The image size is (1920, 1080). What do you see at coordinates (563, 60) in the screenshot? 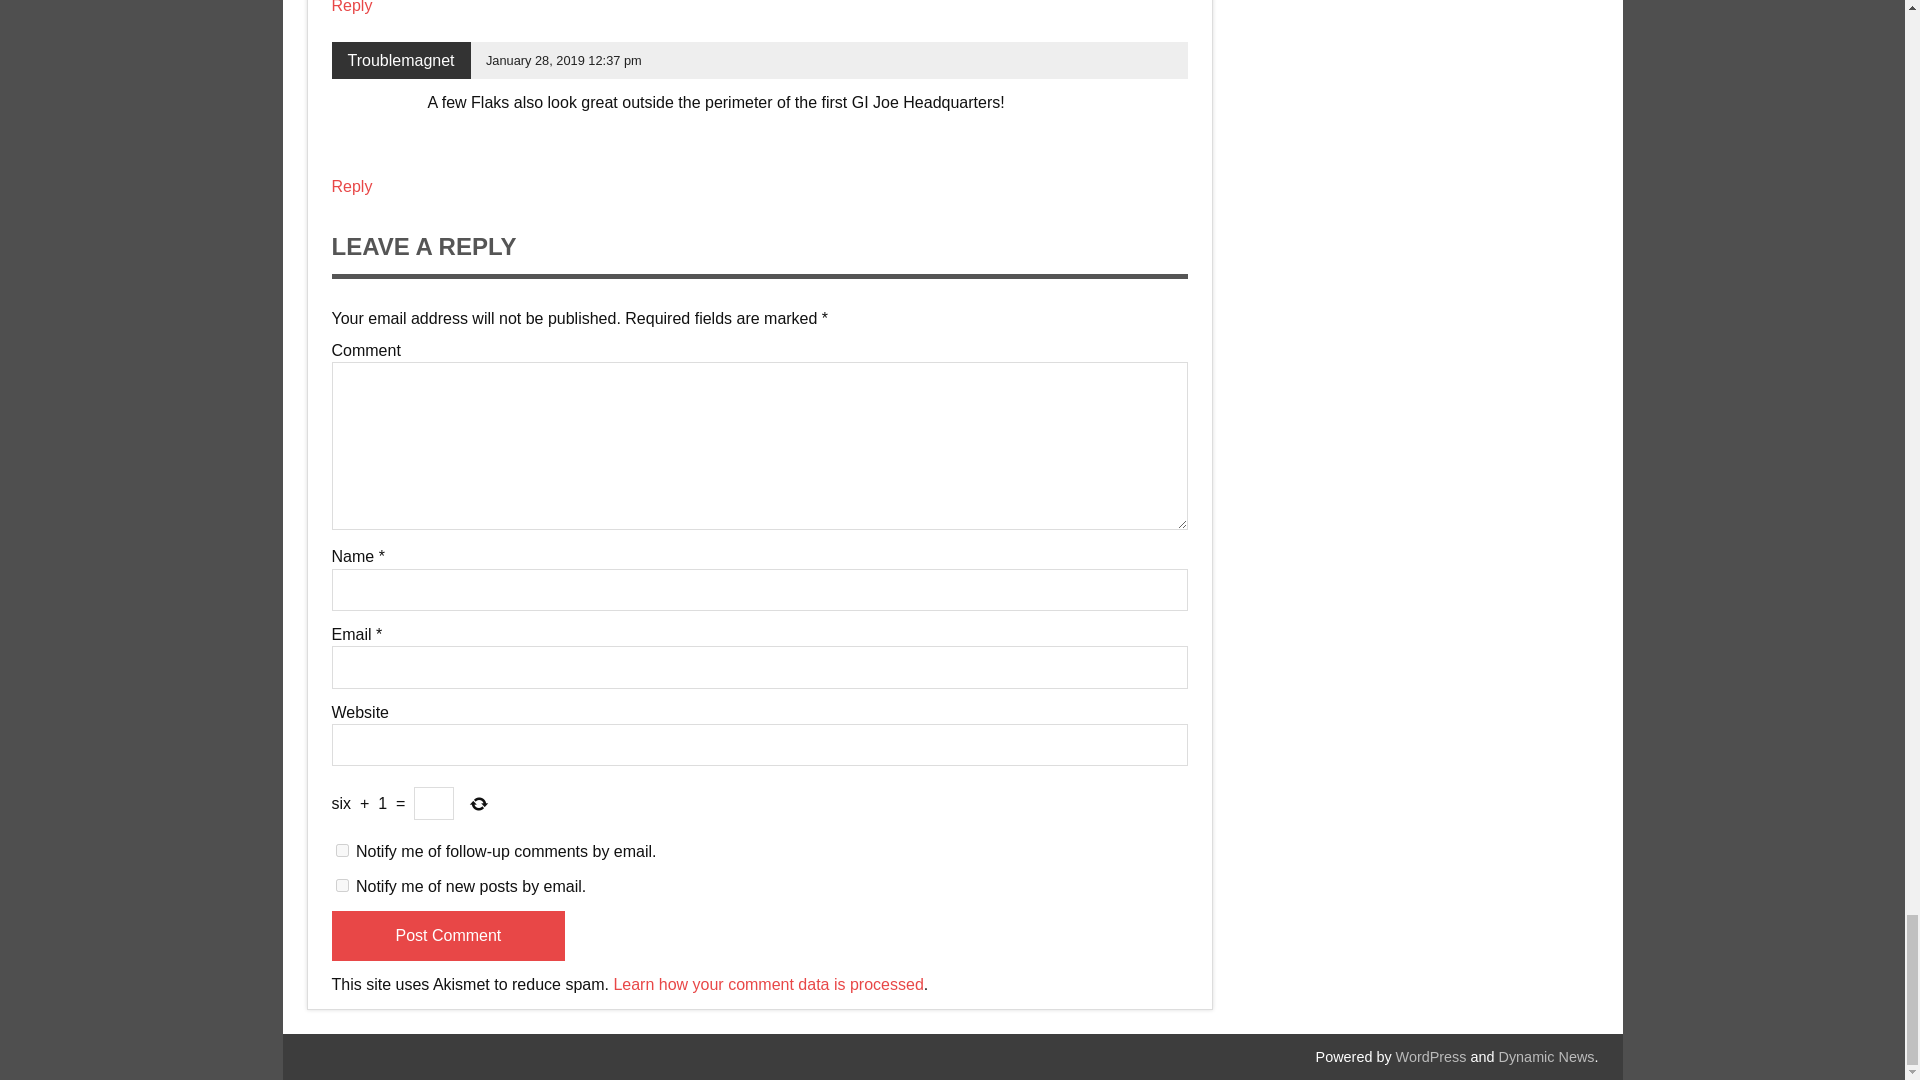
I see `January 28, 2019 12:37 pm` at bounding box center [563, 60].